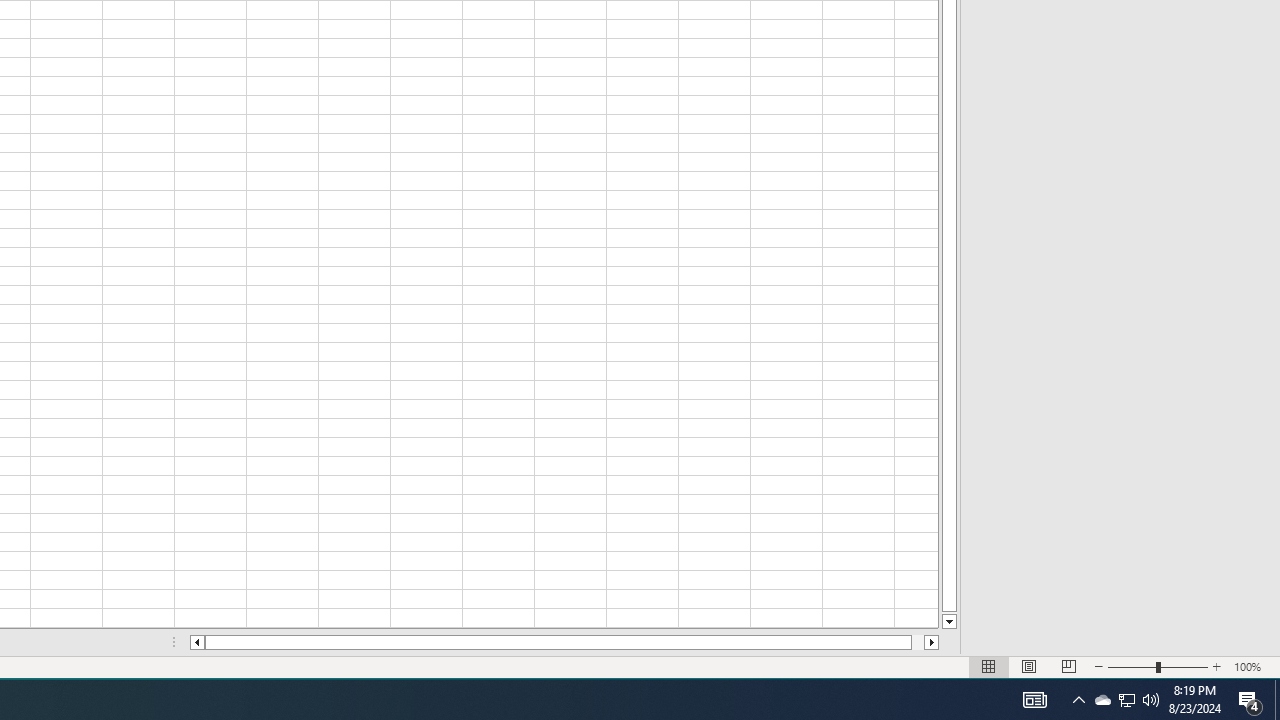 The image size is (1280, 720). What do you see at coordinates (1102, 700) in the screenshot?
I see `Zoom` at bounding box center [1102, 700].